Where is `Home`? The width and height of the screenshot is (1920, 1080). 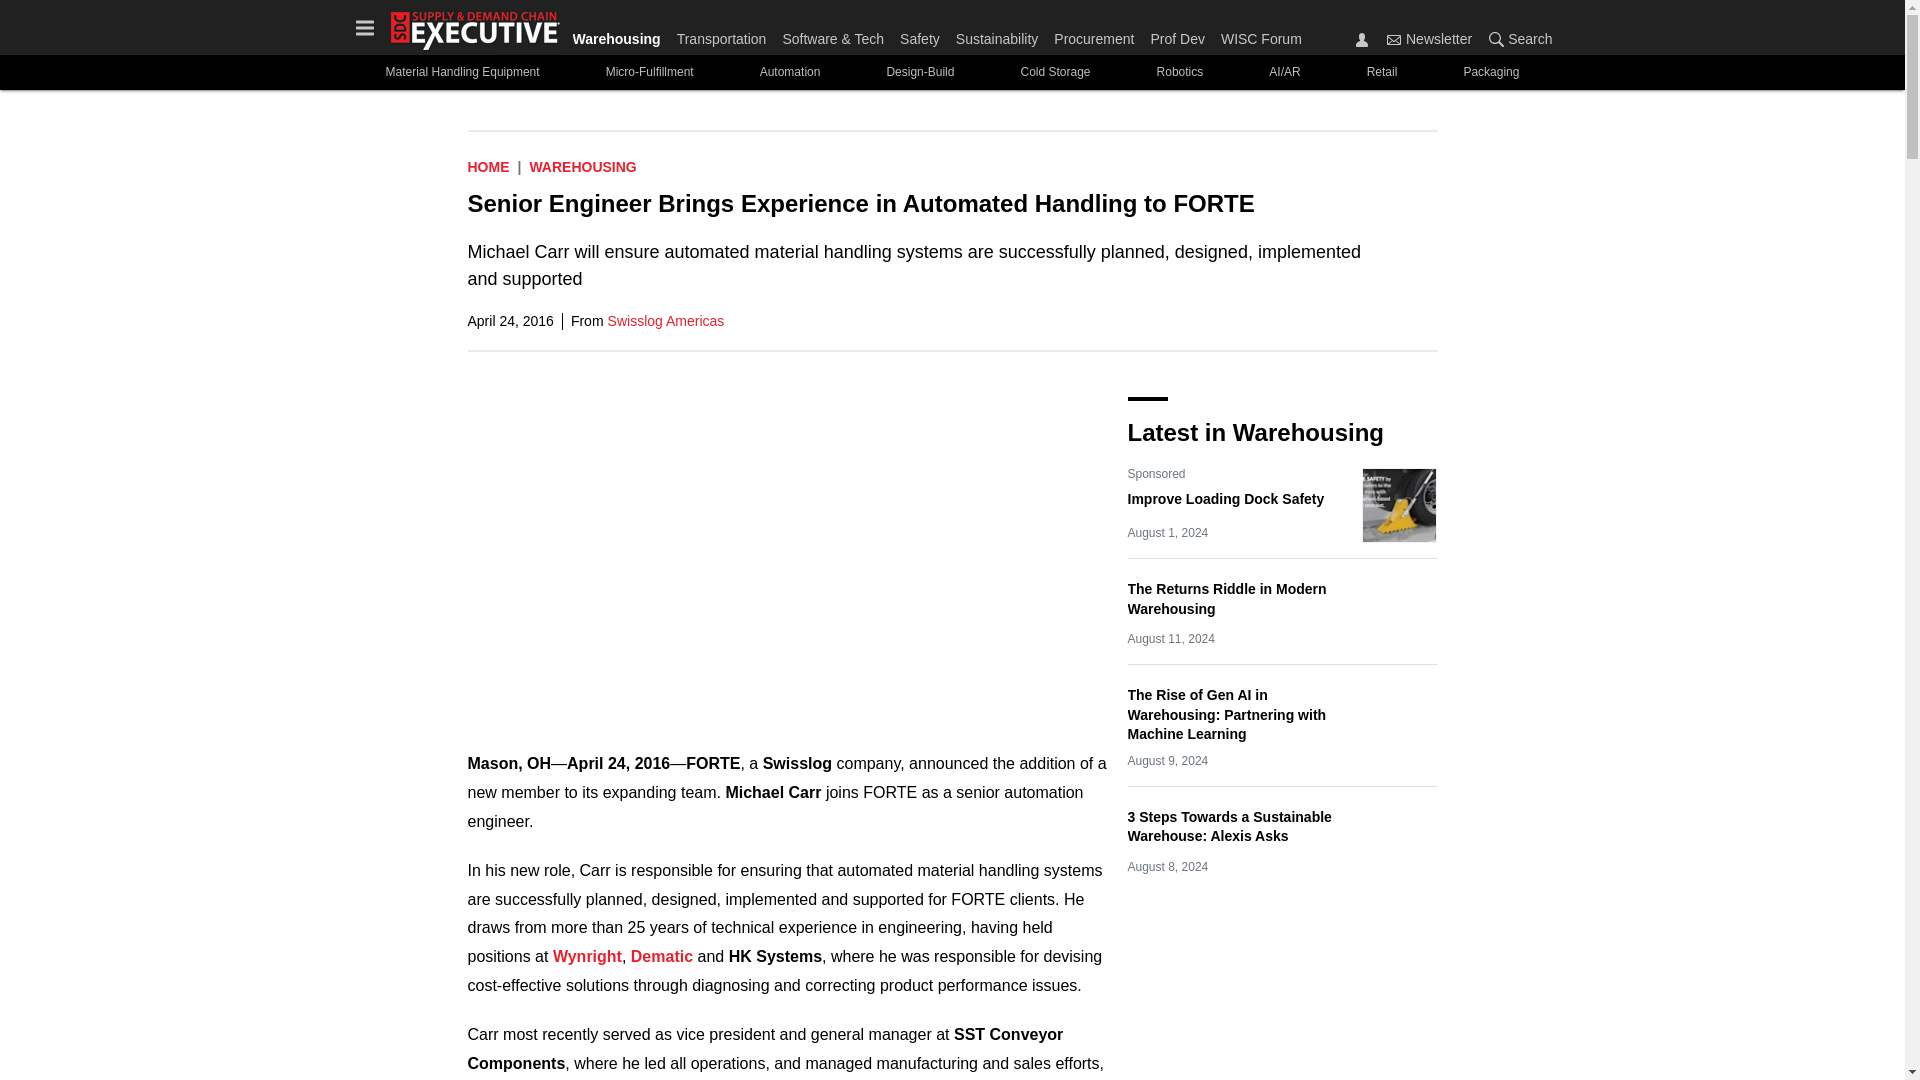
Home is located at coordinates (489, 166).